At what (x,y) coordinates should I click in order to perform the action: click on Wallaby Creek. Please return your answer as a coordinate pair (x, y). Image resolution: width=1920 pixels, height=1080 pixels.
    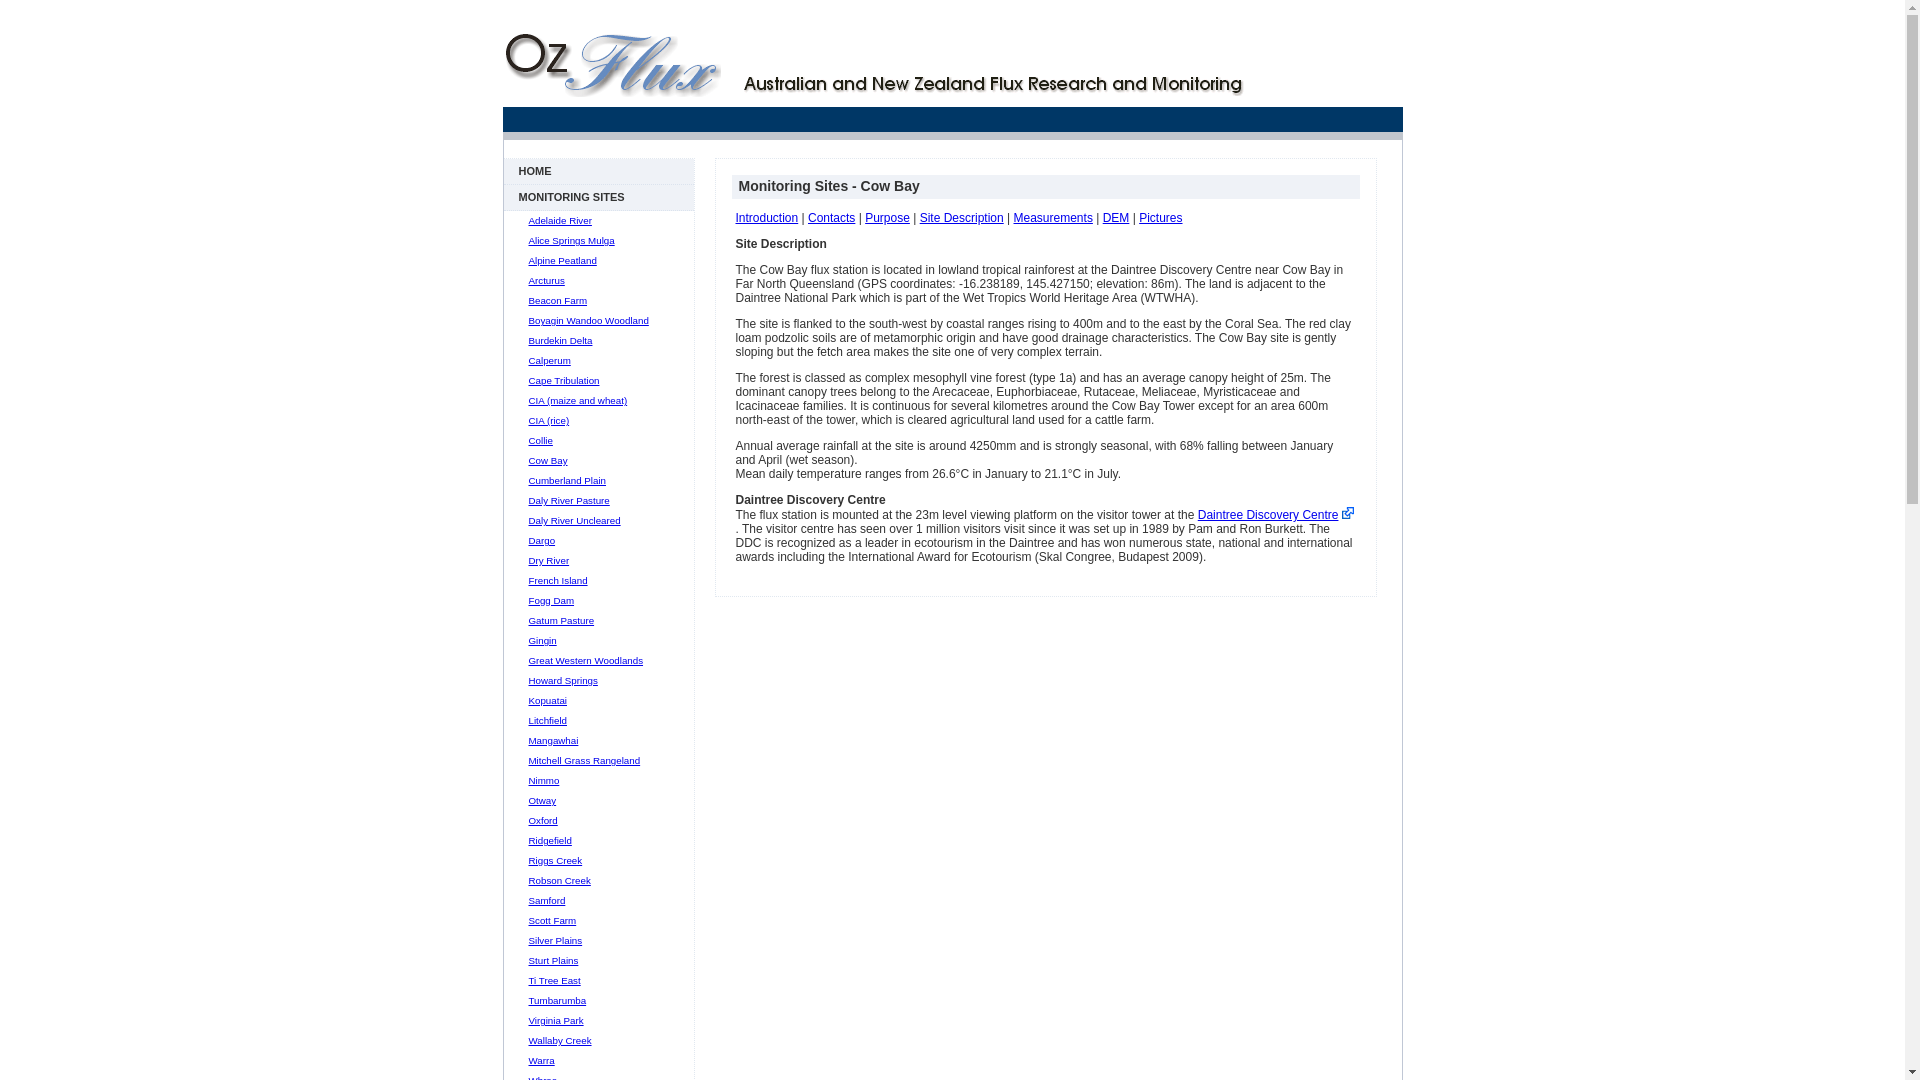
    Looking at the image, I should click on (560, 1040).